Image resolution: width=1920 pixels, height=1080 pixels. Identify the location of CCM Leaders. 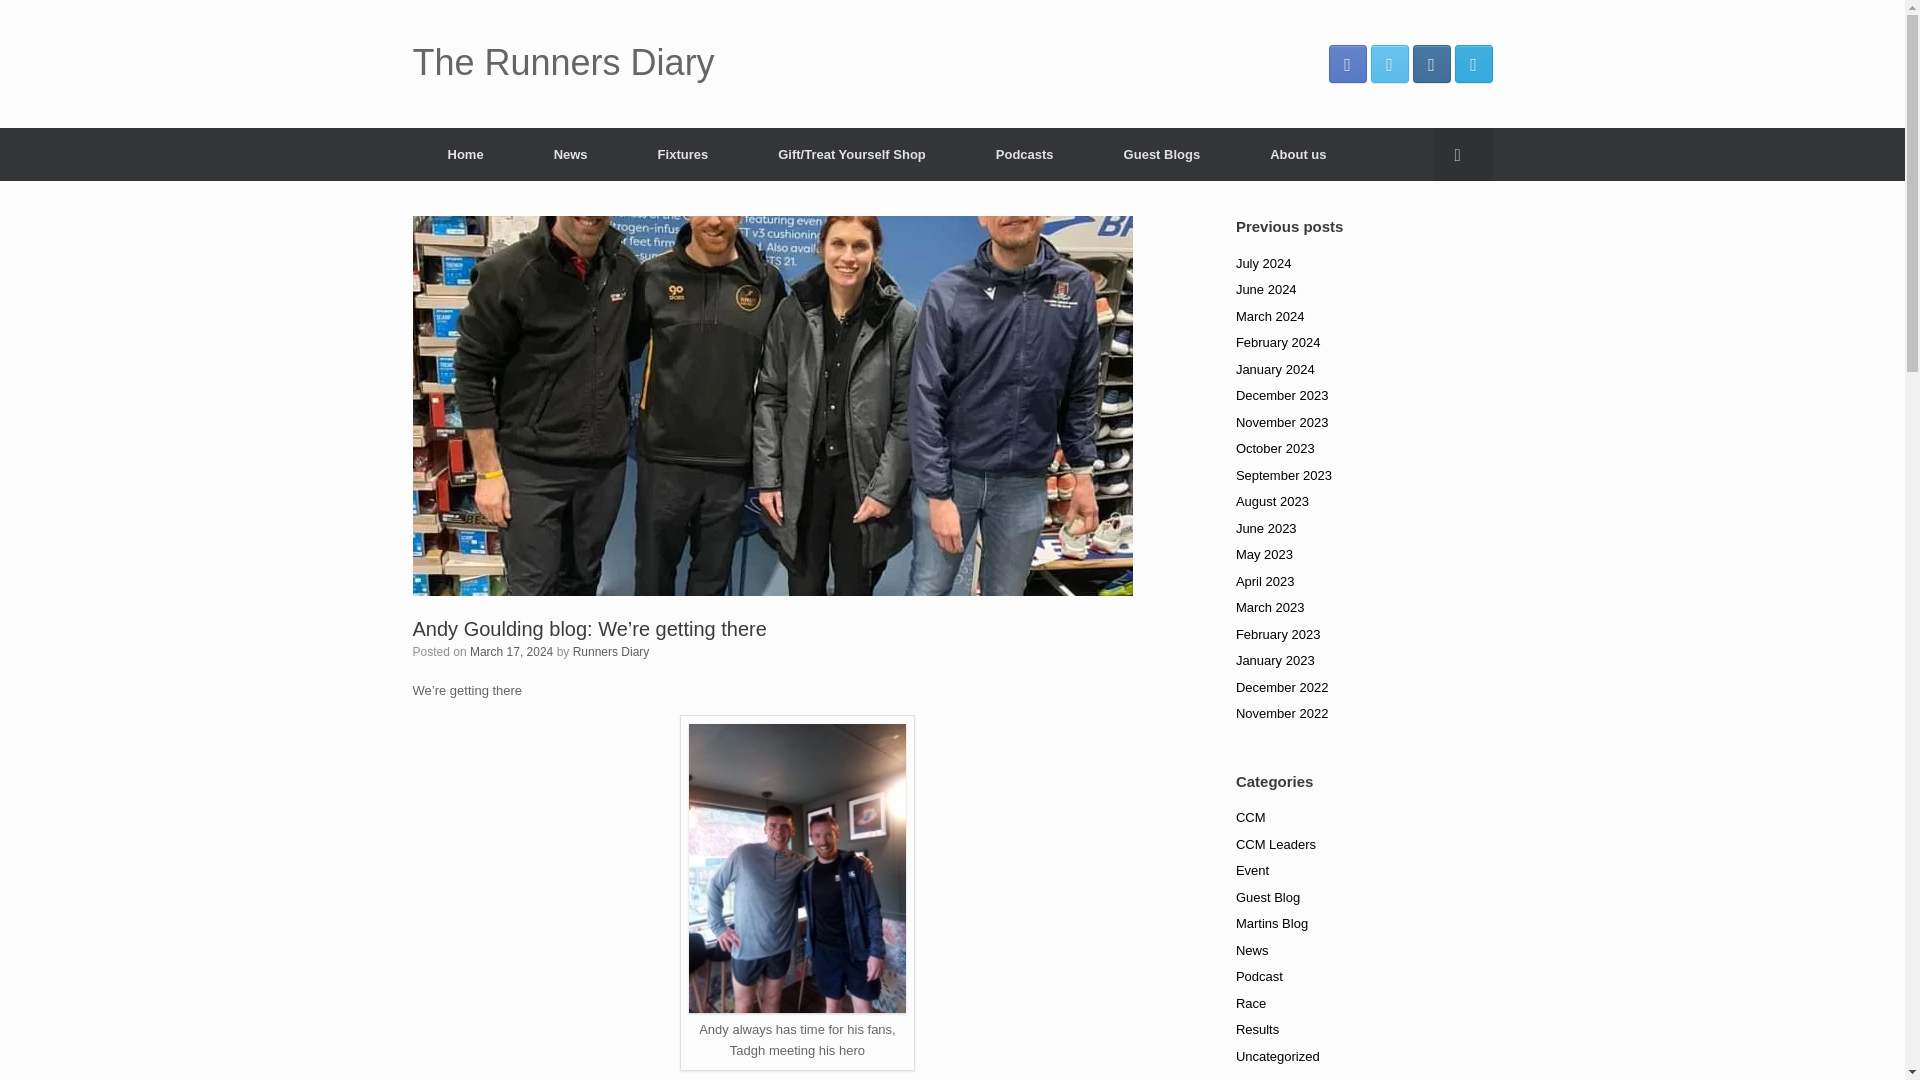
(1276, 843).